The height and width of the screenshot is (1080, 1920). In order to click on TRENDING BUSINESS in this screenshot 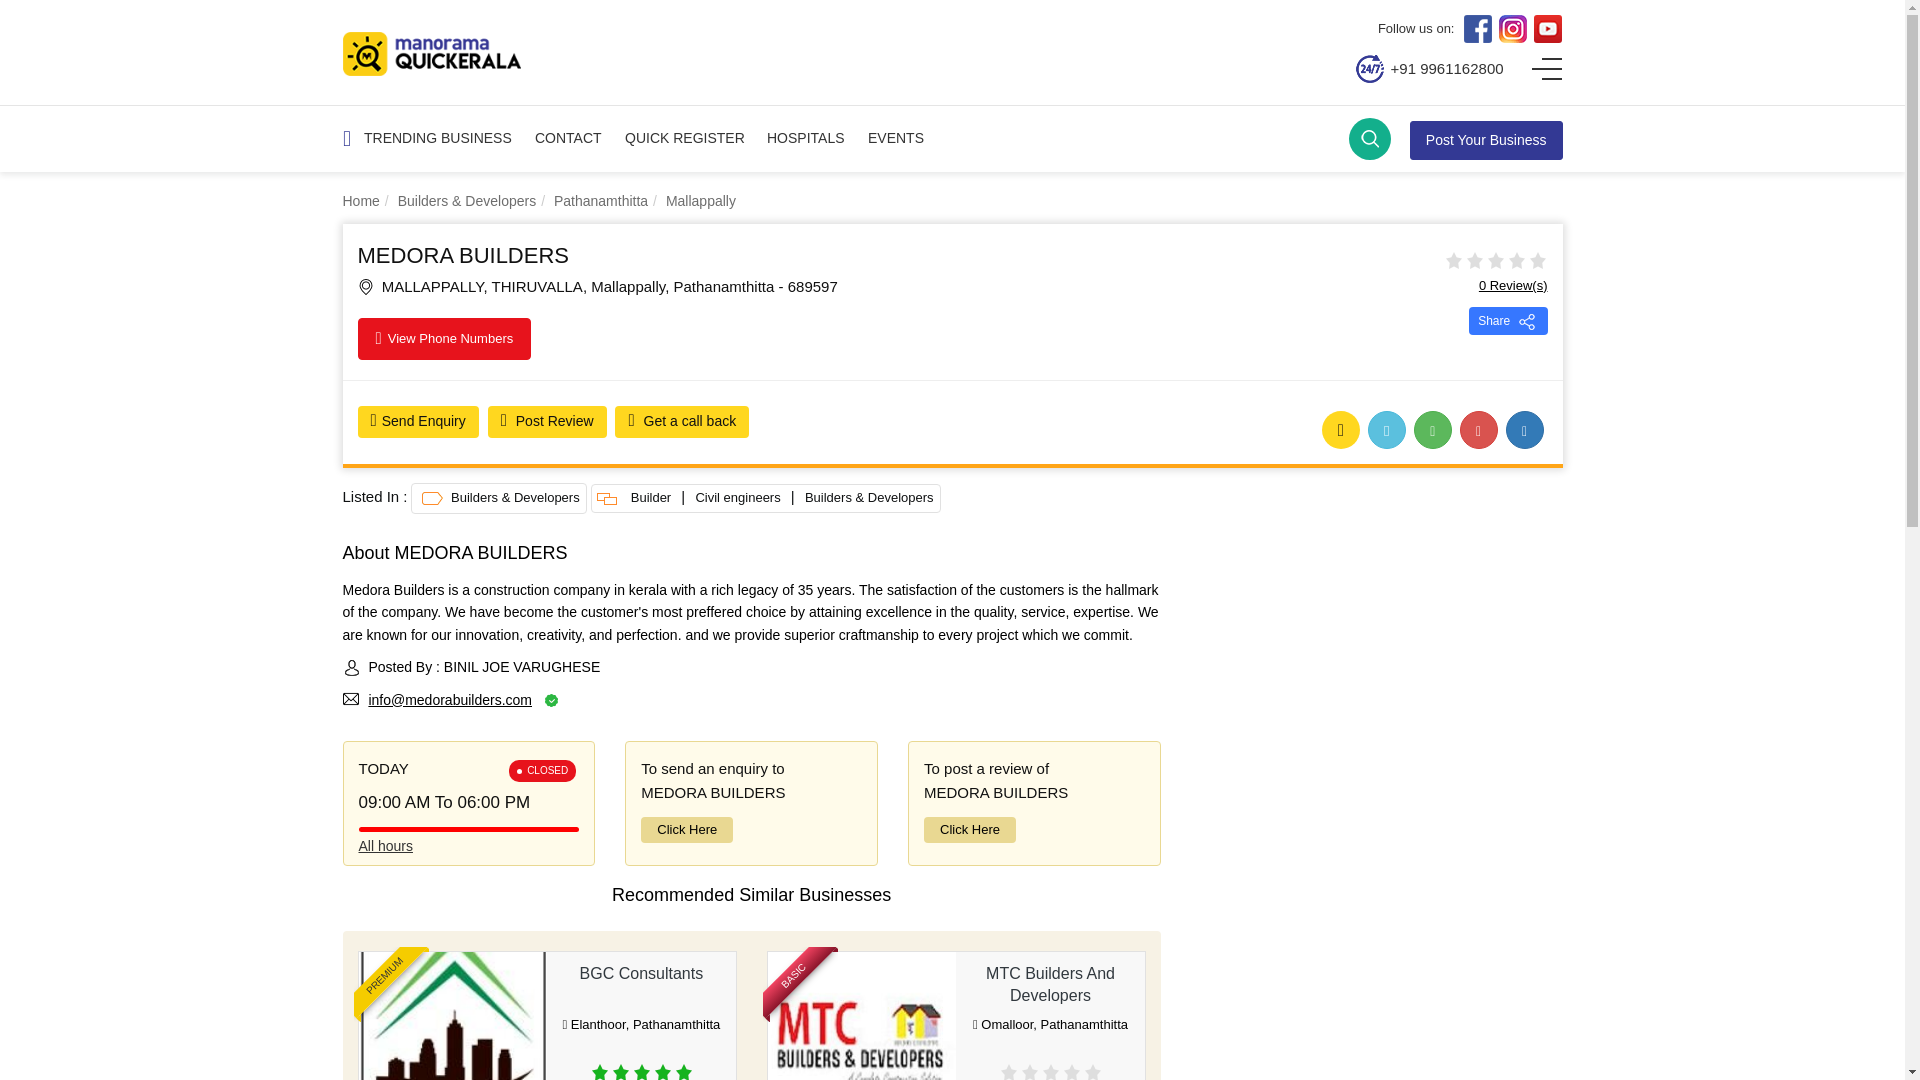, I will do `click(438, 139)`.